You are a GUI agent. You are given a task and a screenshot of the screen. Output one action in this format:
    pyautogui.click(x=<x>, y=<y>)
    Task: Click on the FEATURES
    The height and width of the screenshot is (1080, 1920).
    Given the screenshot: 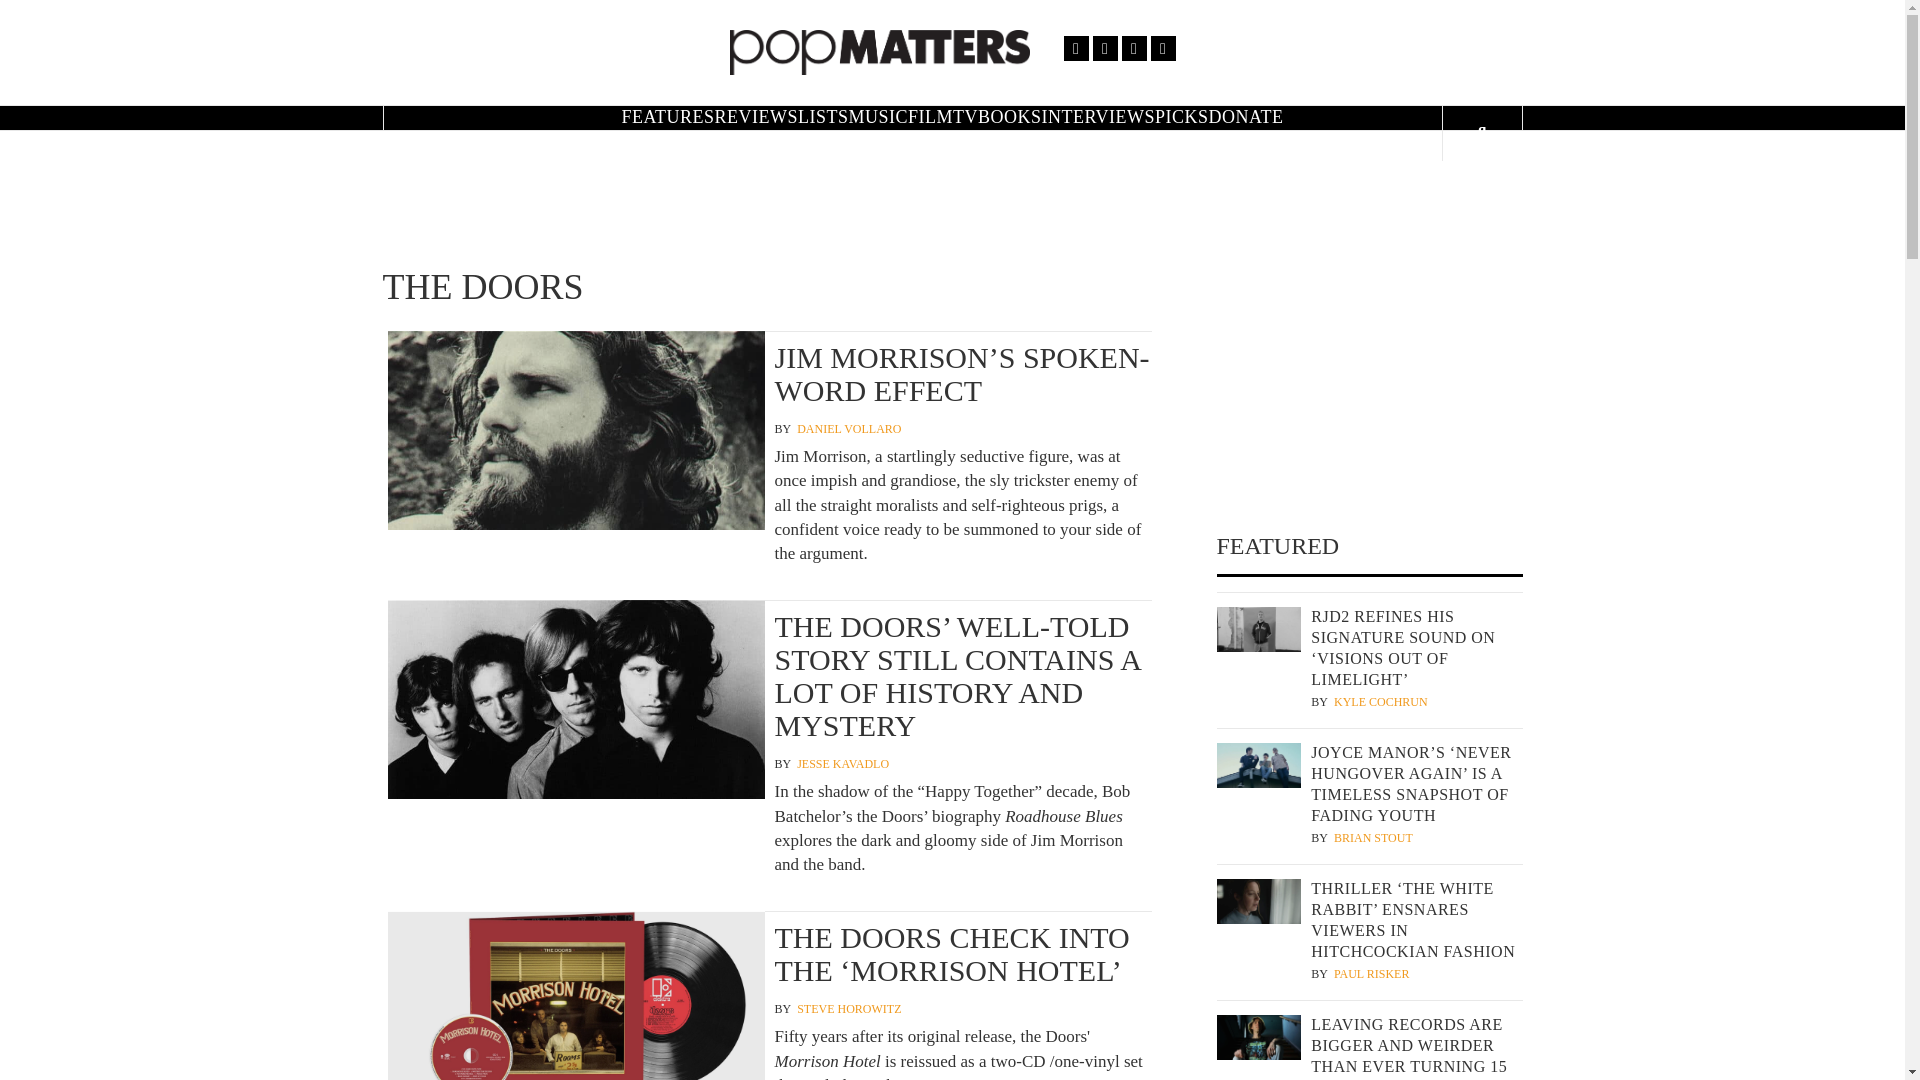 What is the action you would take?
    pyautogui.click(x=667, y=116)
    